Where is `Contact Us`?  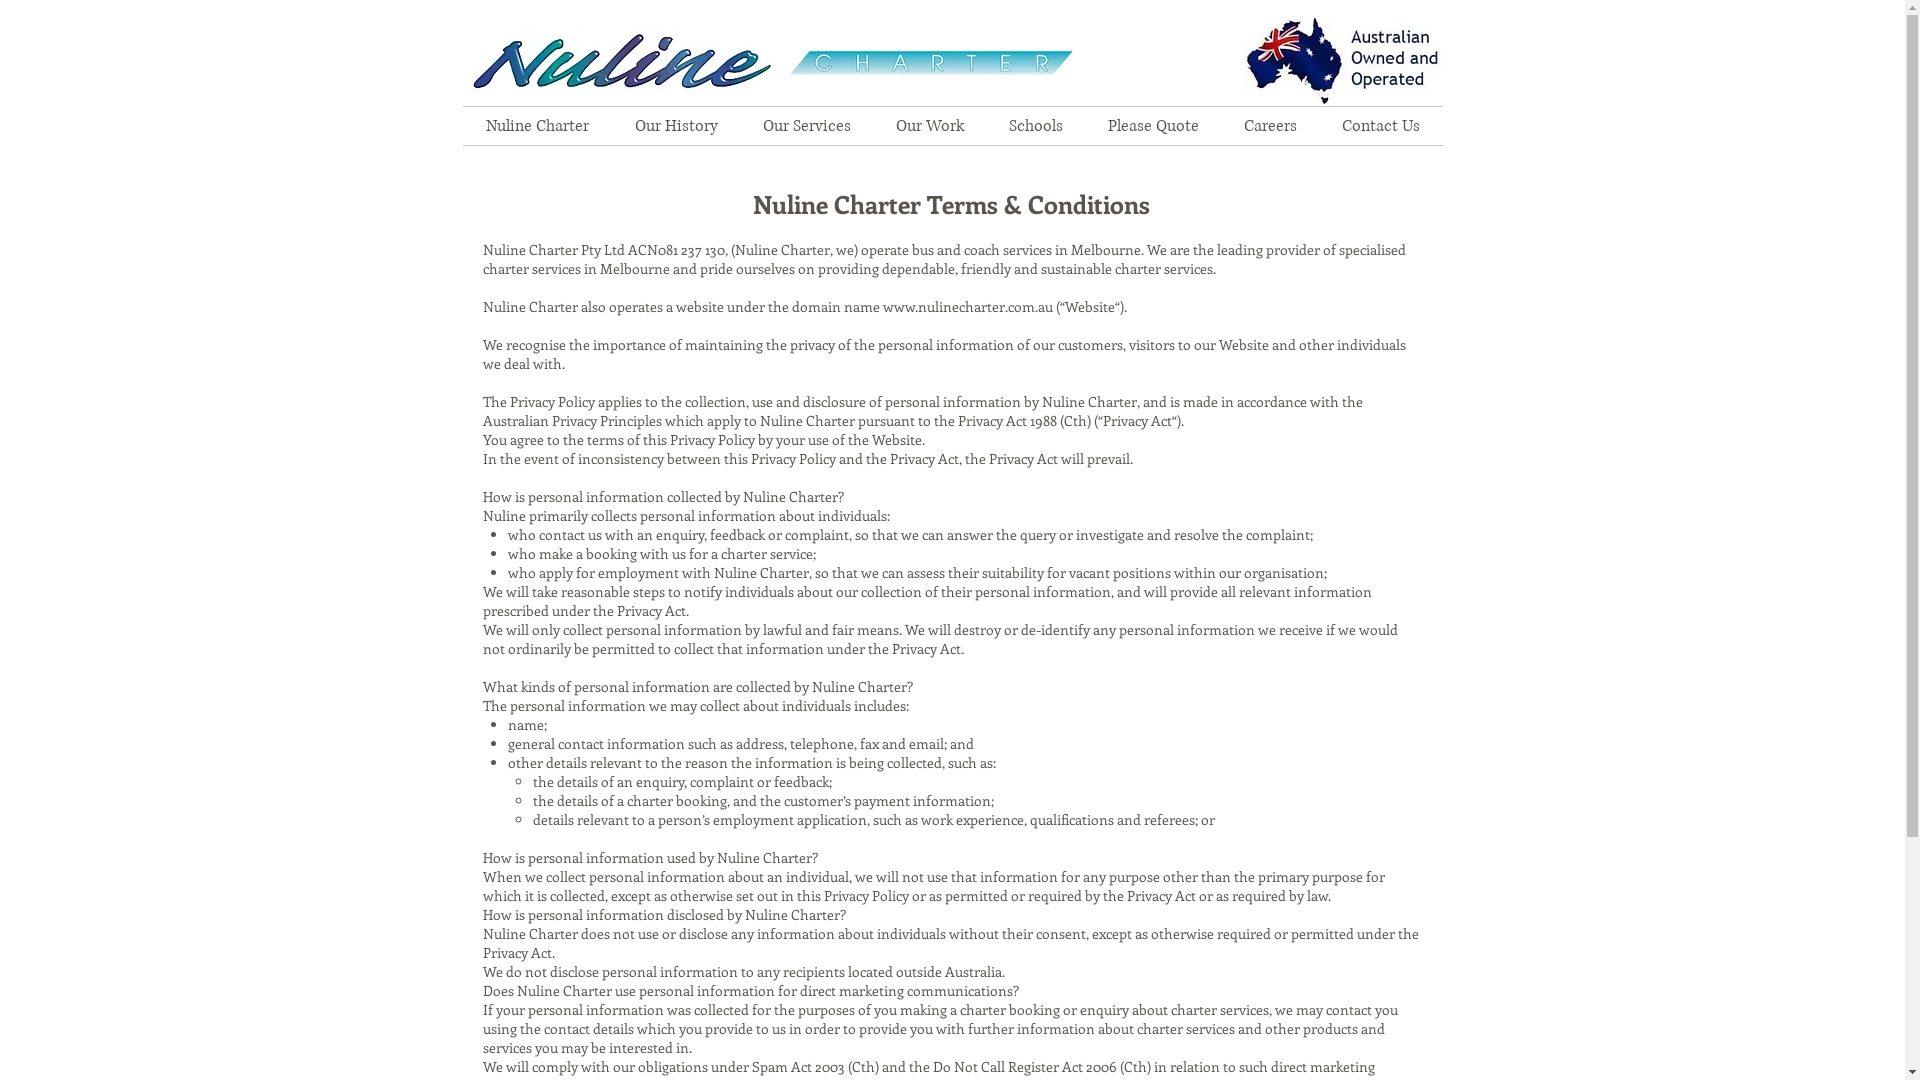
Contact Us is located at coordinates (1382, 126).